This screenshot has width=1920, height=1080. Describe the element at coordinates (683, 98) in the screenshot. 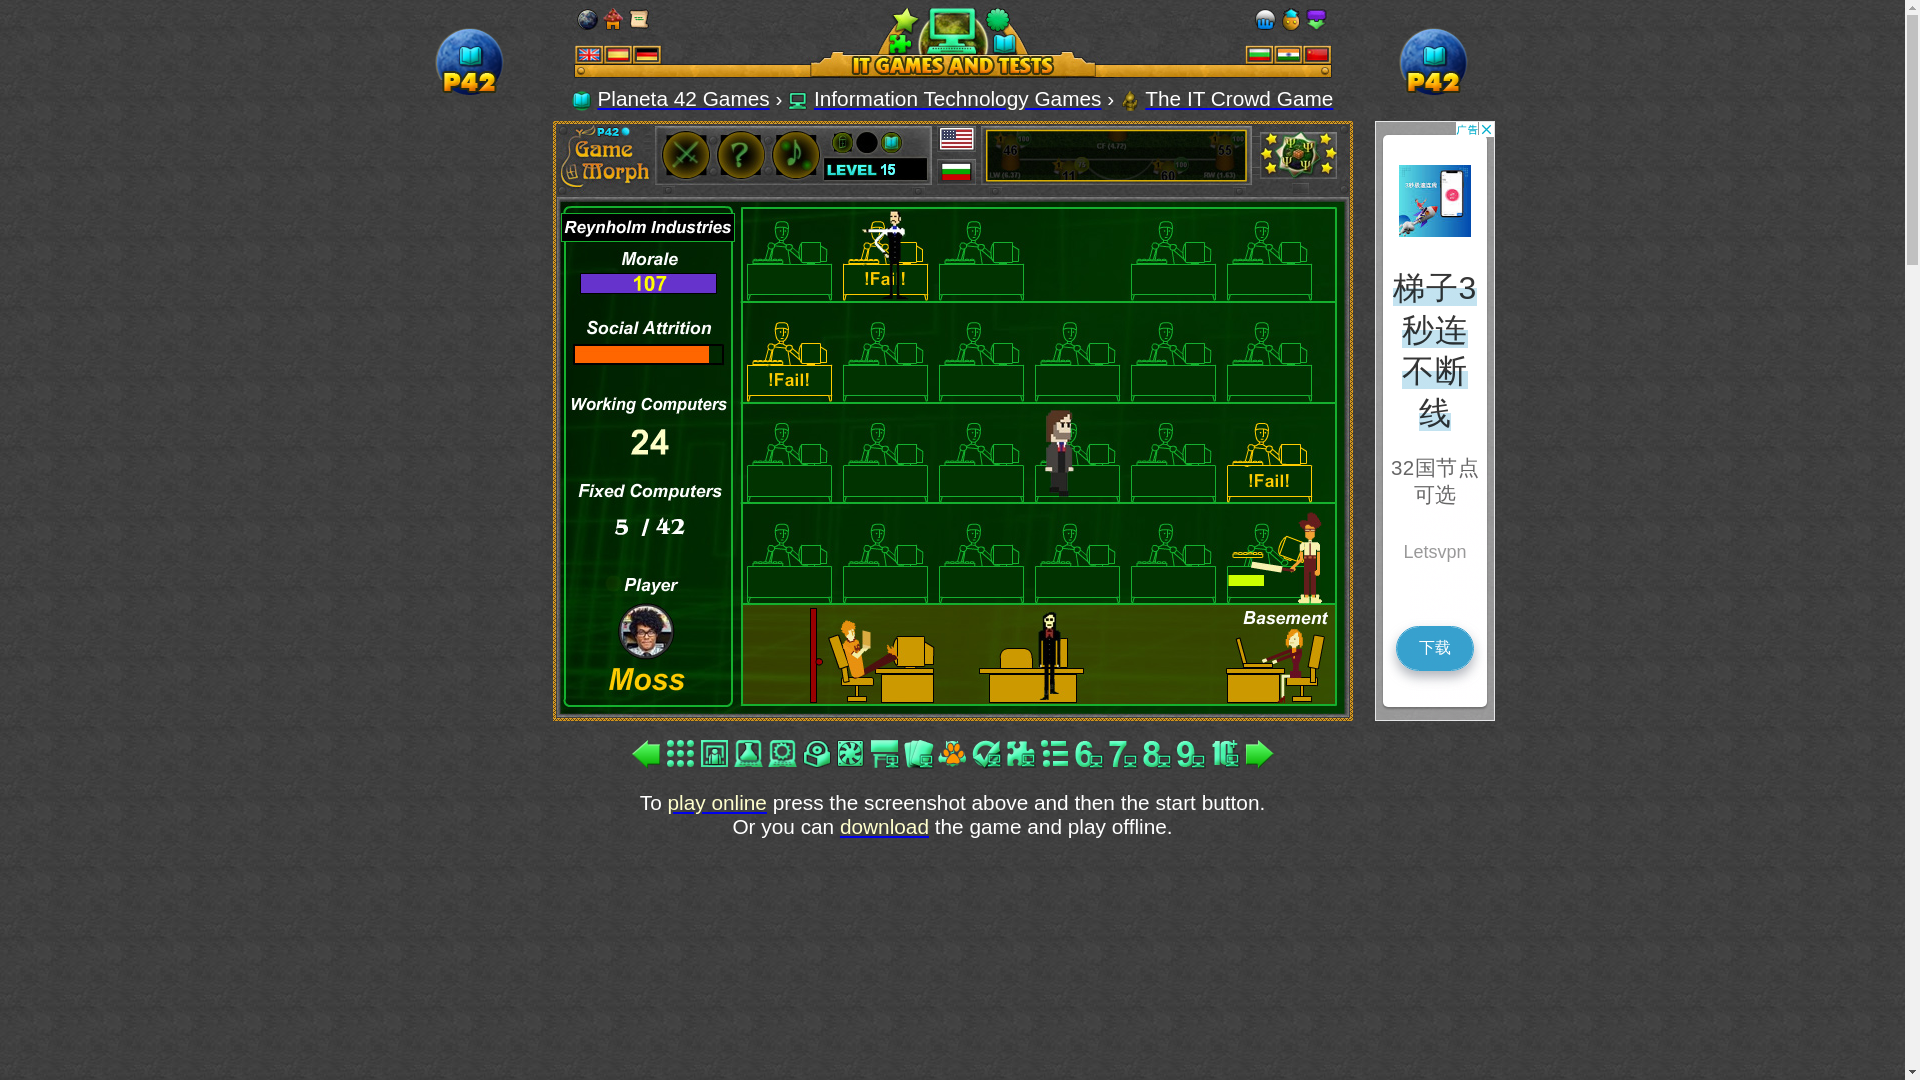

I see `Planeta 42 Games` at that location.